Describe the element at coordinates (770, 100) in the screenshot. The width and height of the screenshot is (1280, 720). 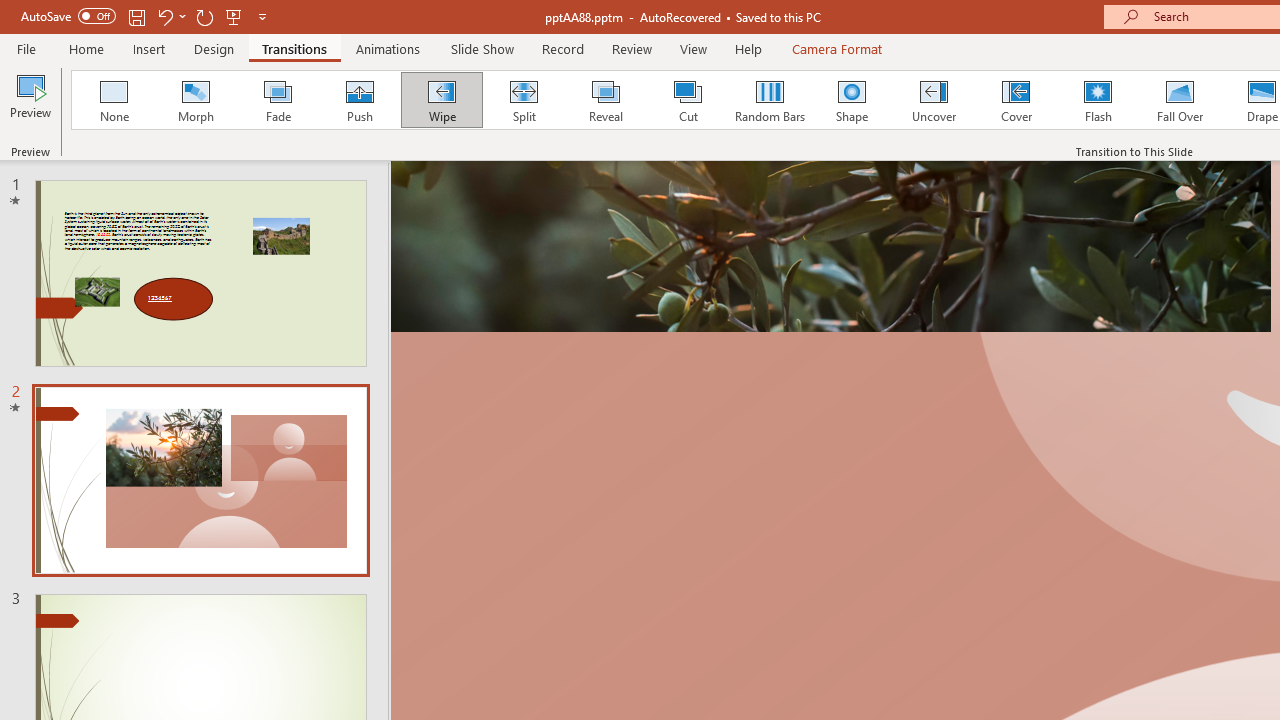
I see `Random Bars` at that location.